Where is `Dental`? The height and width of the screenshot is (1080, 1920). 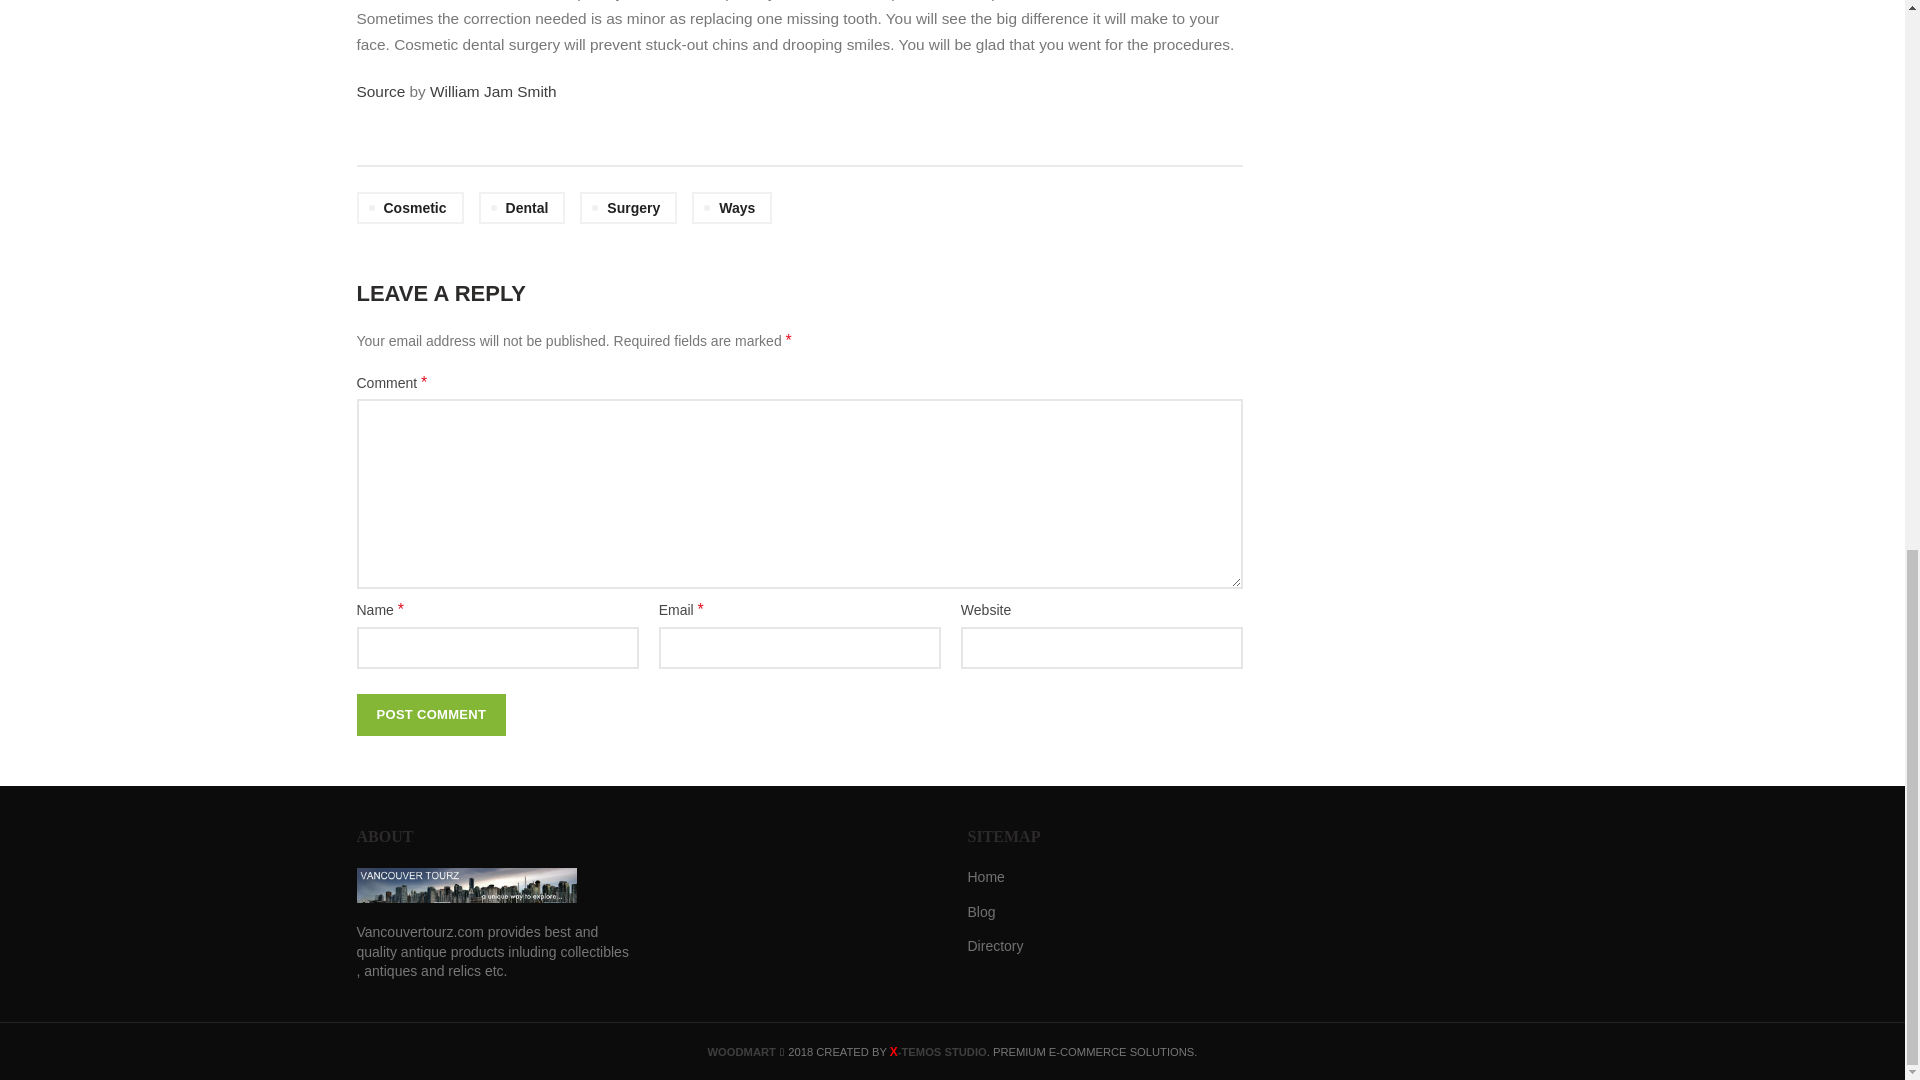 Dental is located at coordinates (522, 208).